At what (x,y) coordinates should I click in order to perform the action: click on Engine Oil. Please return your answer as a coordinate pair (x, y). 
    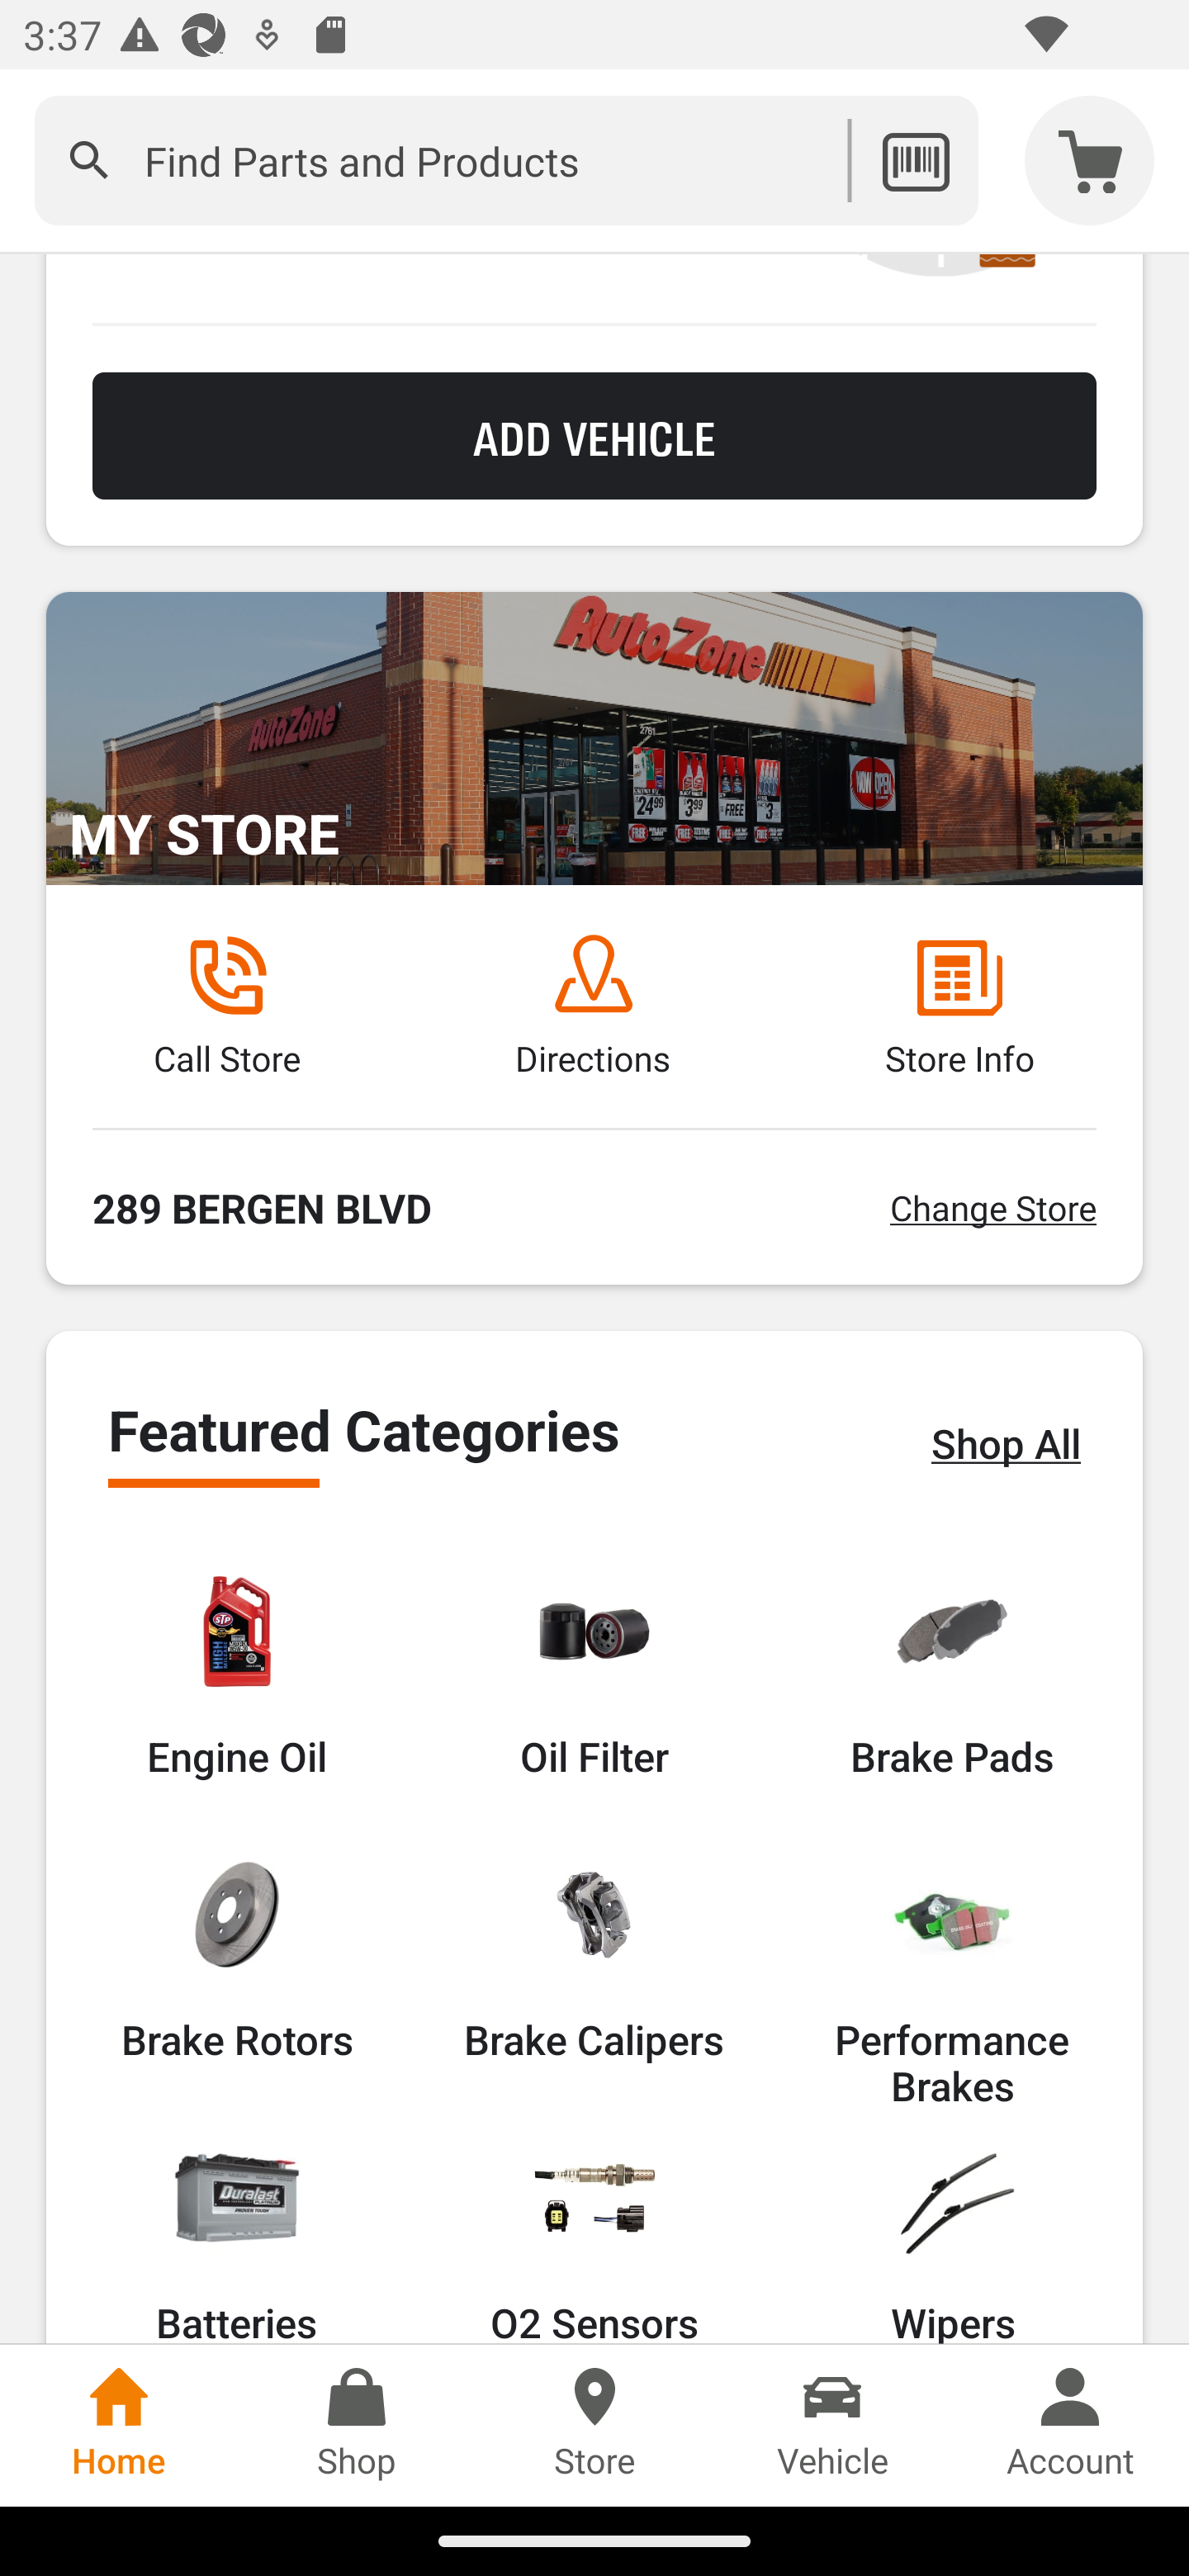
    Looking at the image, I should click on (237, 1676).